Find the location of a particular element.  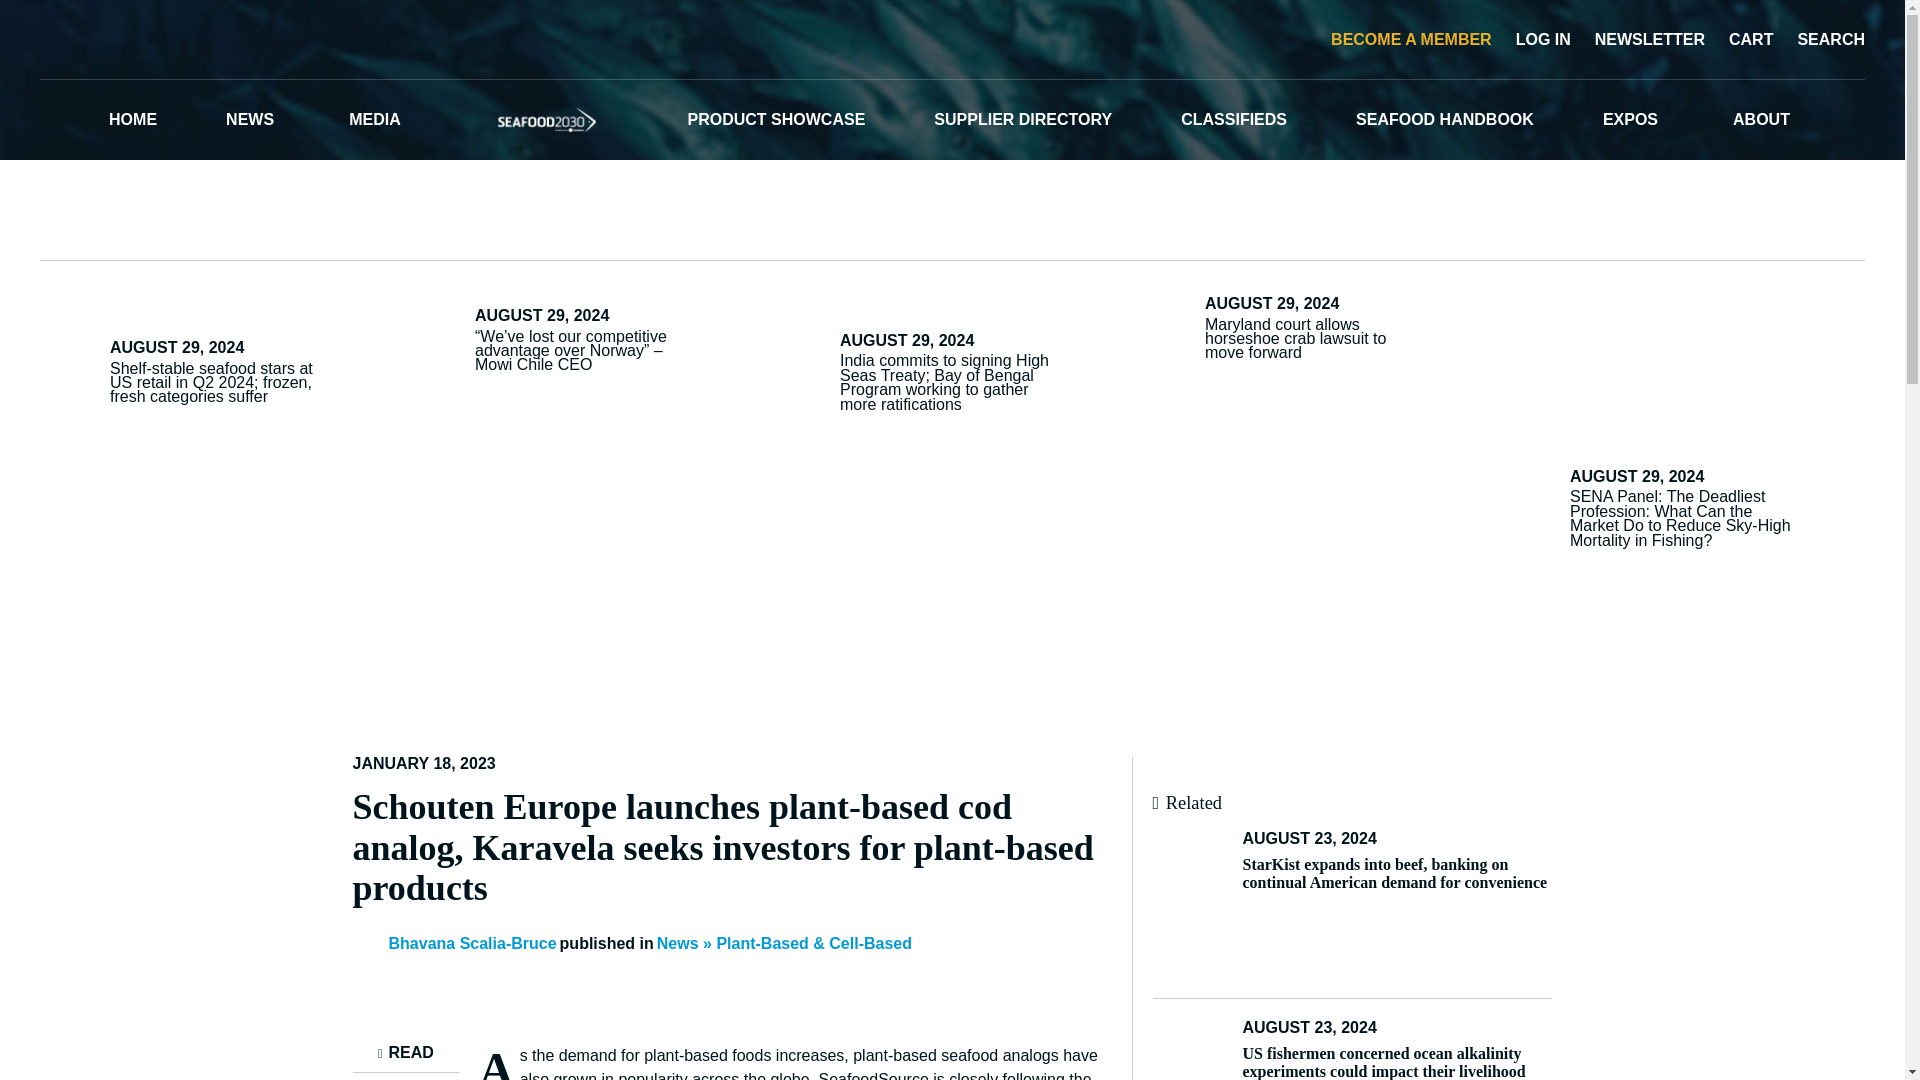

SEAFOOD HANDBOOK is located at coordinates (1444, 119).